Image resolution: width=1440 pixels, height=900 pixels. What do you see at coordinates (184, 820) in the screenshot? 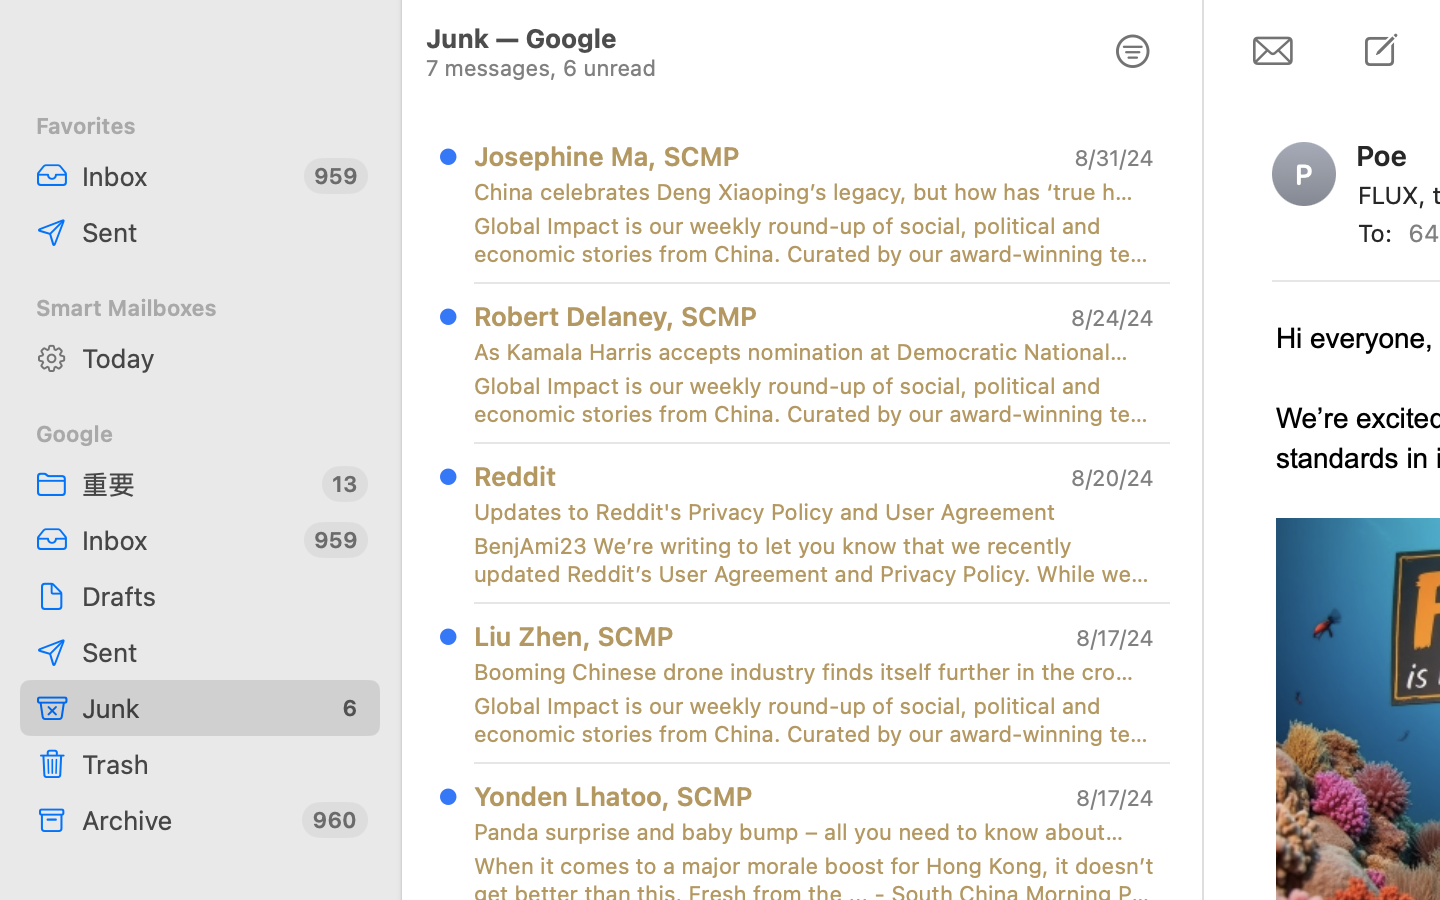
I see `Archive` at bounding box center [184, 820].